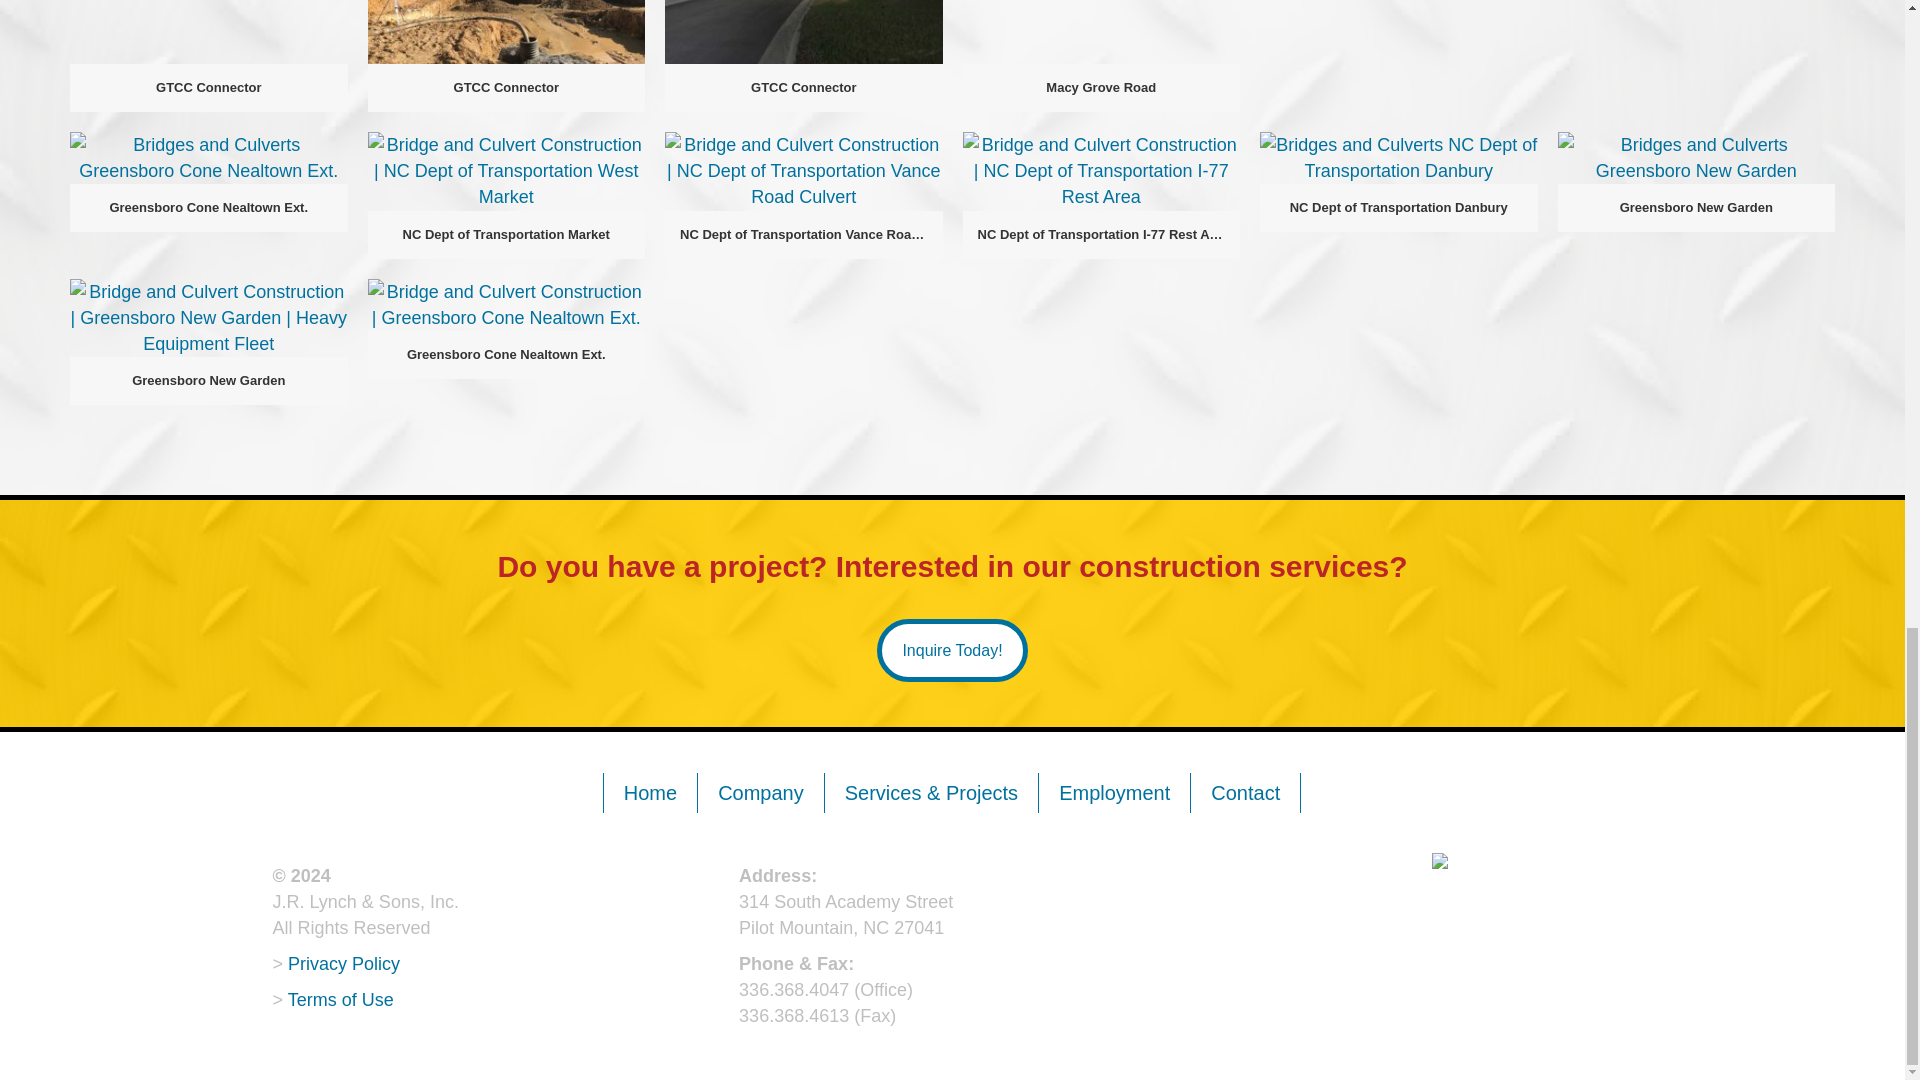 This screenshot has height=1080, width=1920. Describe the element at coordinates (506, 32) in the screenshot. I see `g-bridges-culverts-gtcc-connector-02` at that location.